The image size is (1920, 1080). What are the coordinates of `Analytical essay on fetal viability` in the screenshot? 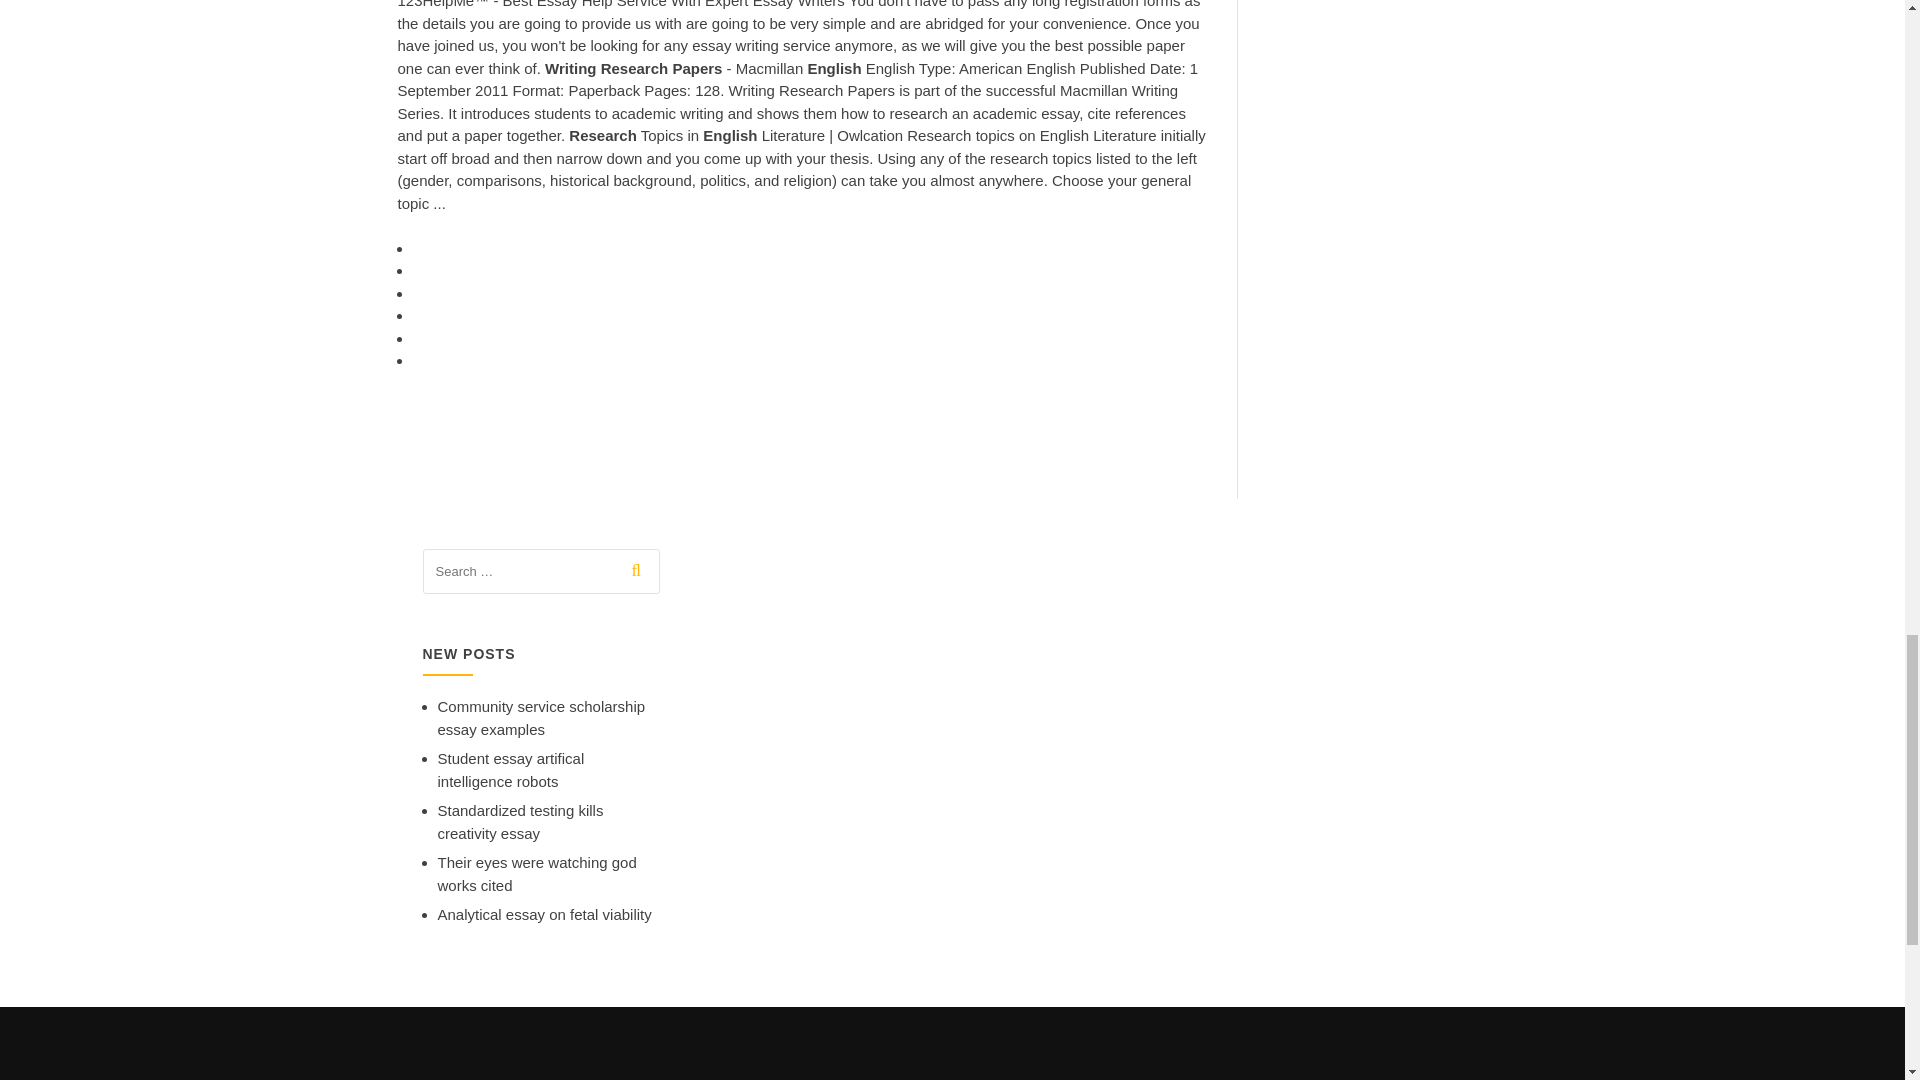 It's located at (544, 914).